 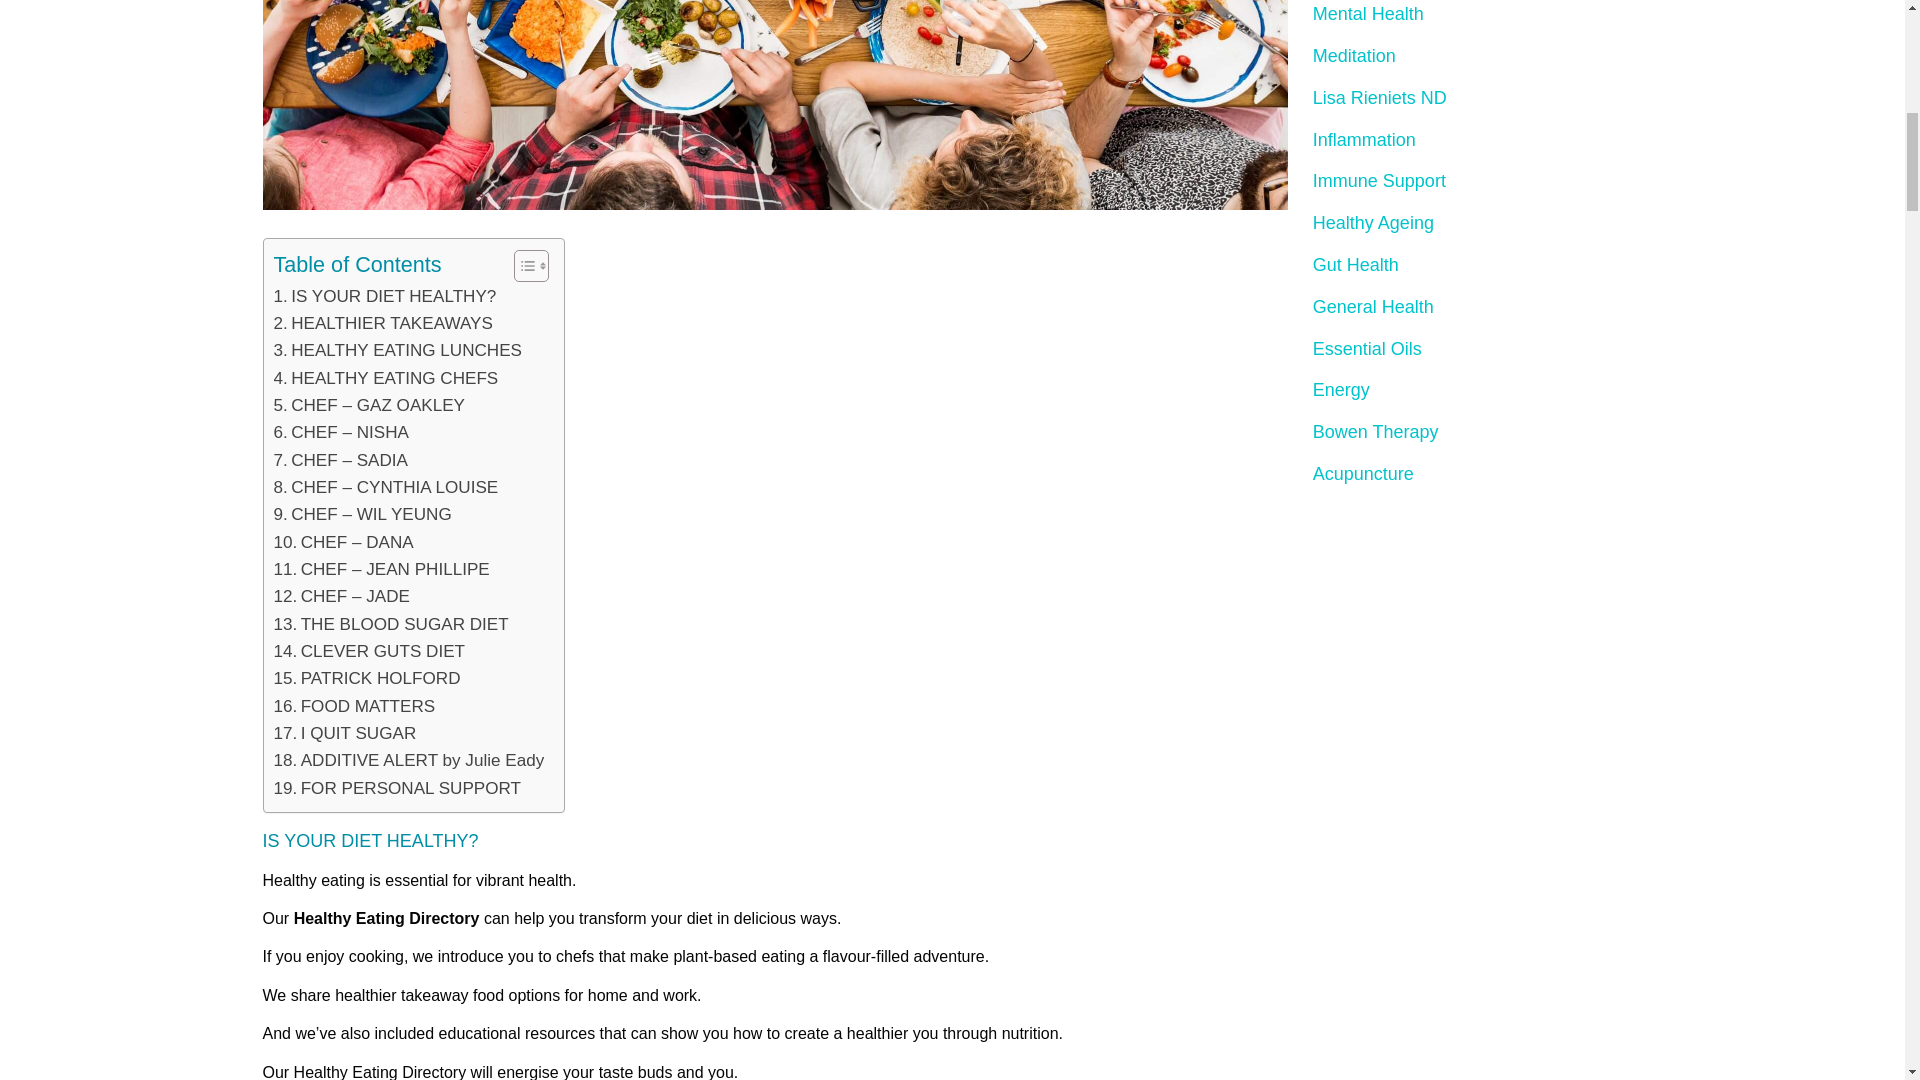 What do you see at coordinates (384, 322) in the screenshot?
I see `HEALTHIER TAKEAWAYS` at bounding box center [384, 322].